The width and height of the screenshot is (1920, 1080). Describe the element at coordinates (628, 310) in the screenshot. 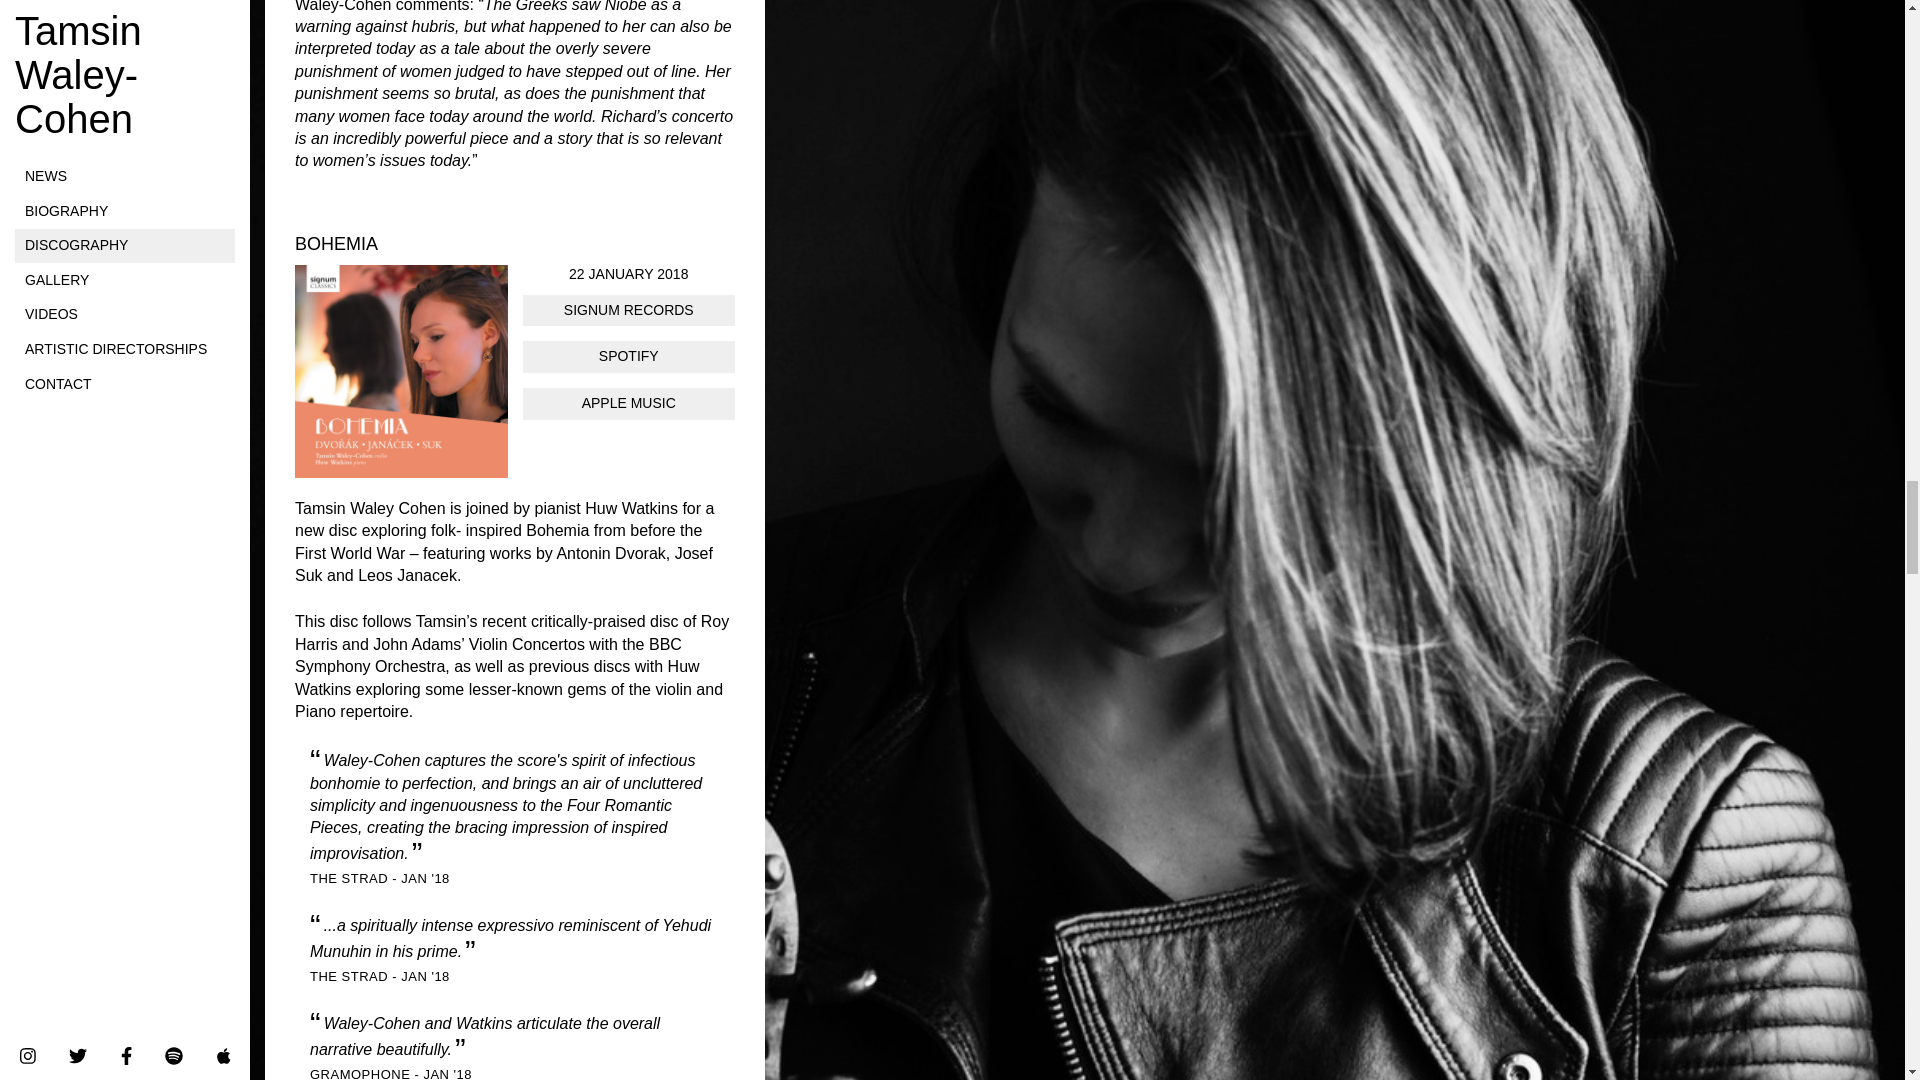

I see `SIGNUM RECORDS` at that location.